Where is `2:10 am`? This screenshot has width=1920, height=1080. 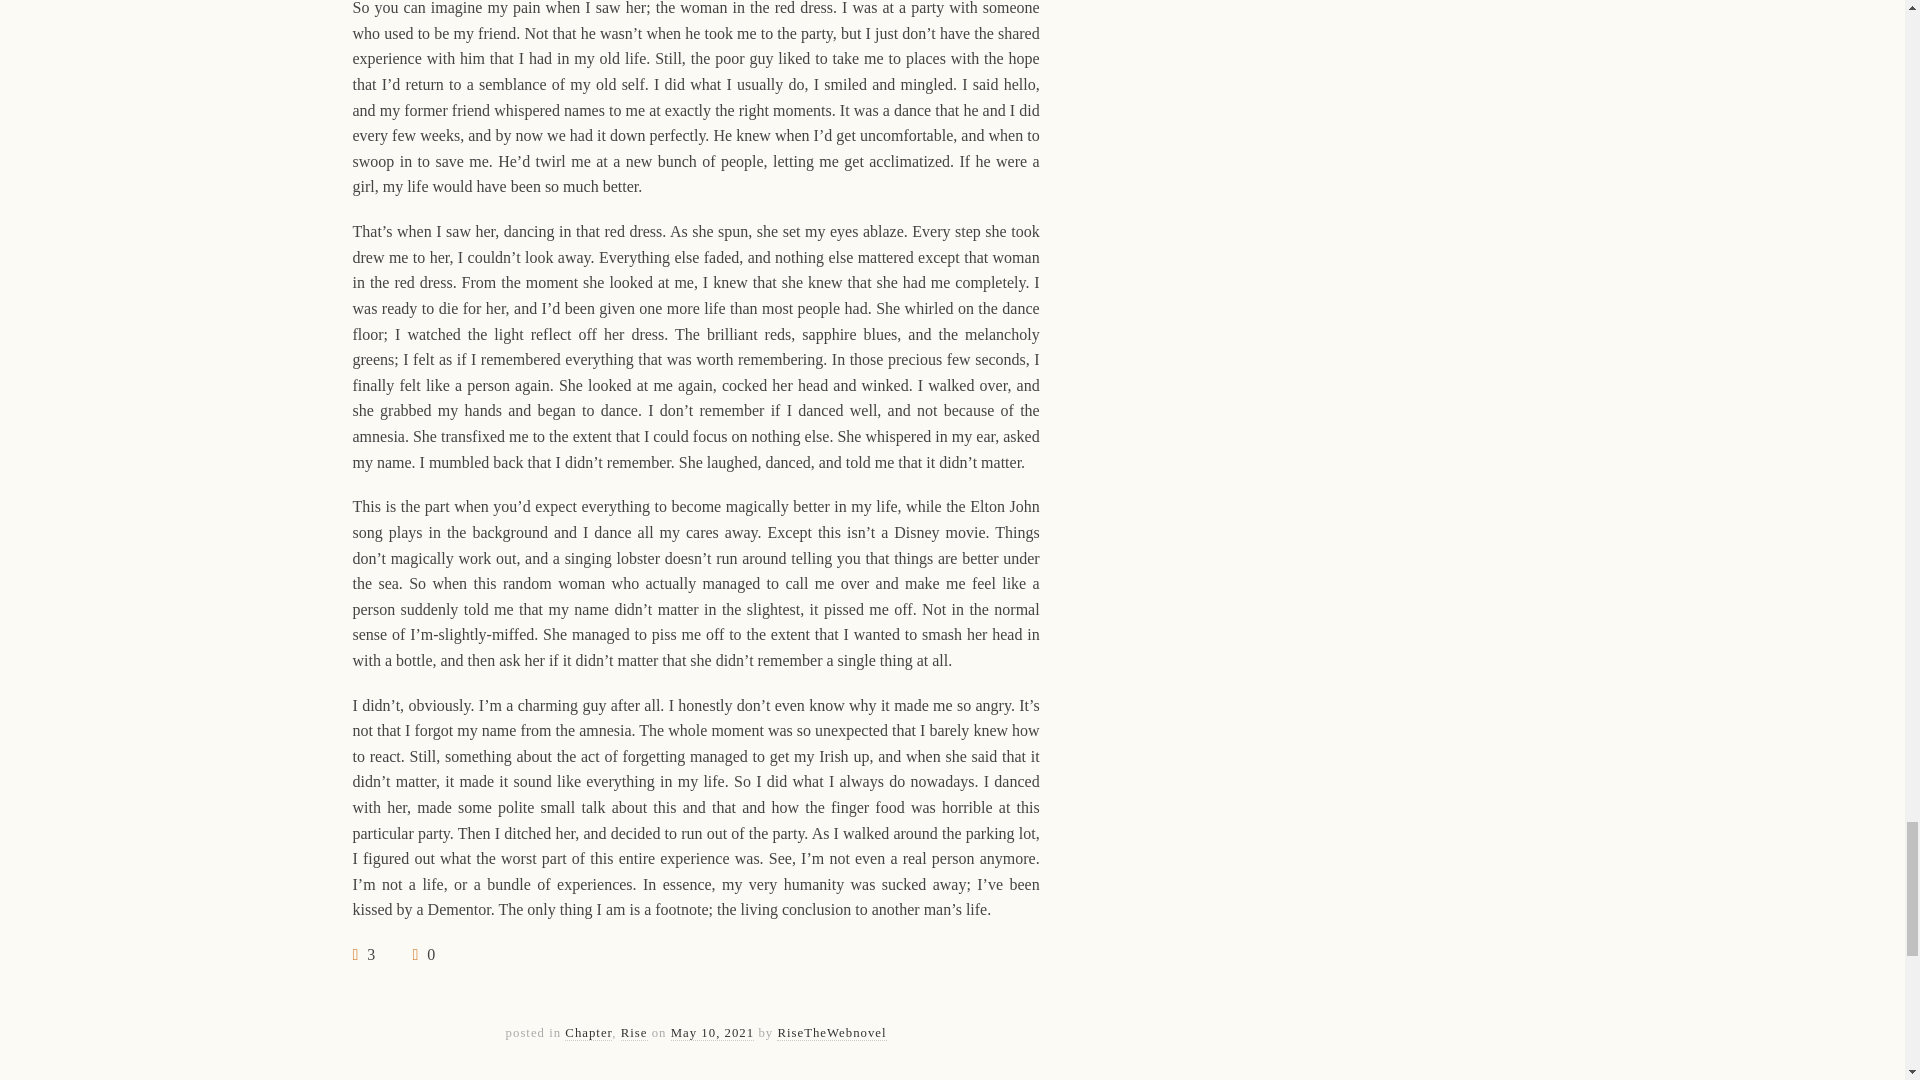
2:10 am is located at coordinates (712, 1034).